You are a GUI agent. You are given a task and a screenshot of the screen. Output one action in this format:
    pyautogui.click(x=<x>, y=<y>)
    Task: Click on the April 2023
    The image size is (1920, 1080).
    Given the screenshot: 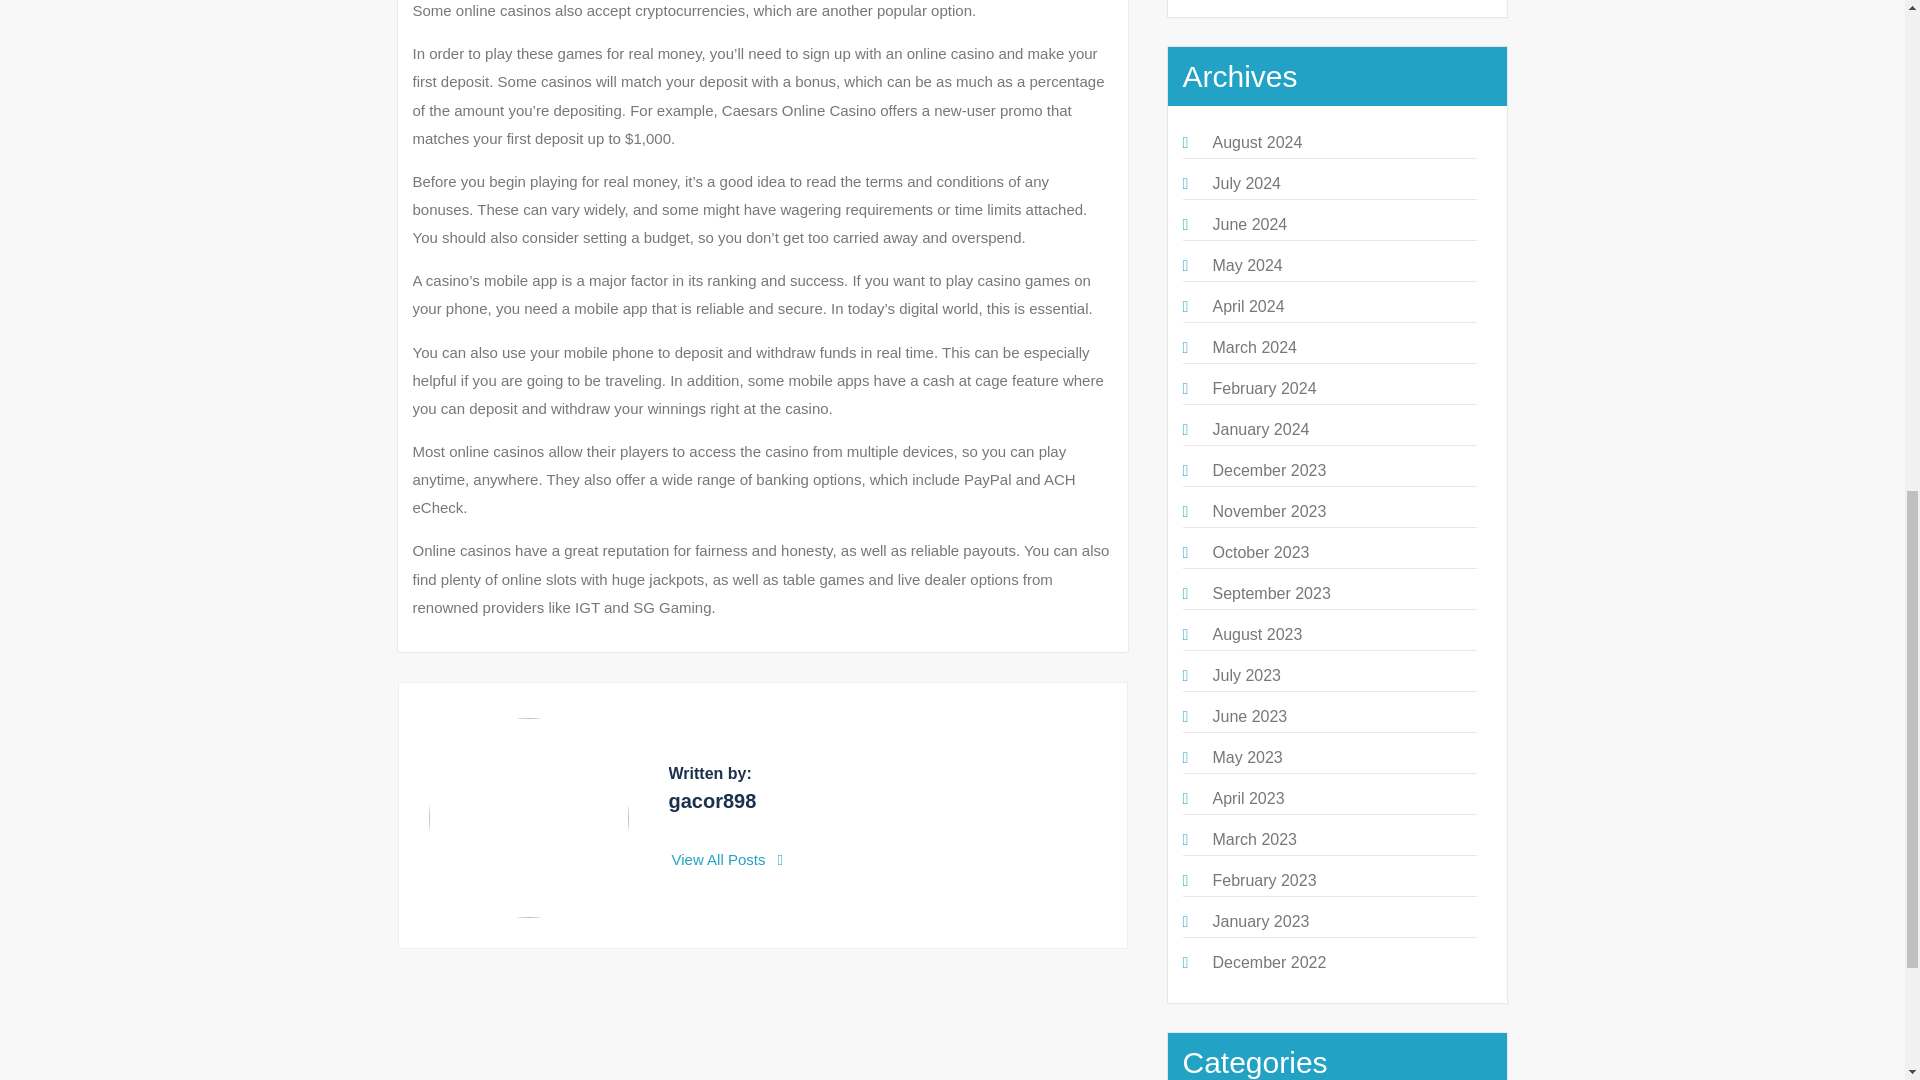 What is the action you would take?
    pyautogui.click(x=1248, y=798)
    